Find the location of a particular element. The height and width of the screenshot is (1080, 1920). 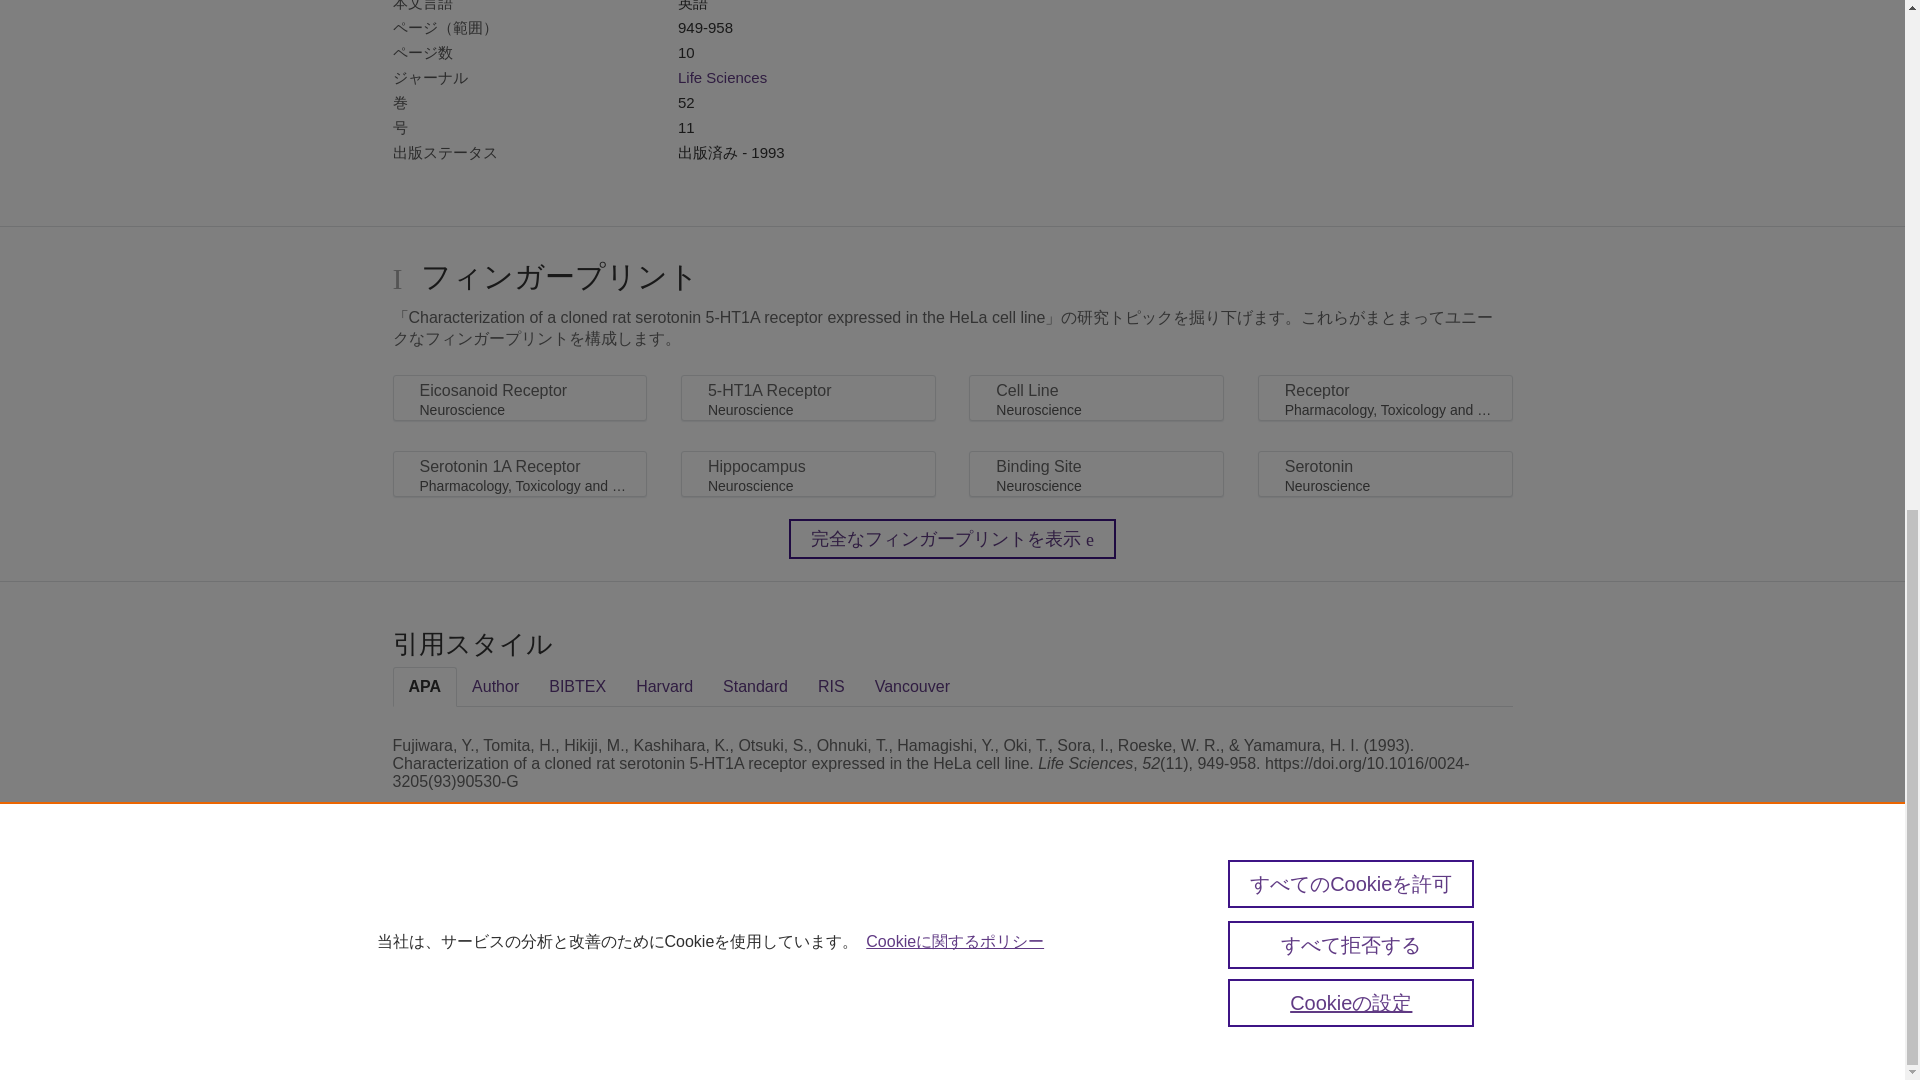

Life Sciences is located at coordinates (722, 78).